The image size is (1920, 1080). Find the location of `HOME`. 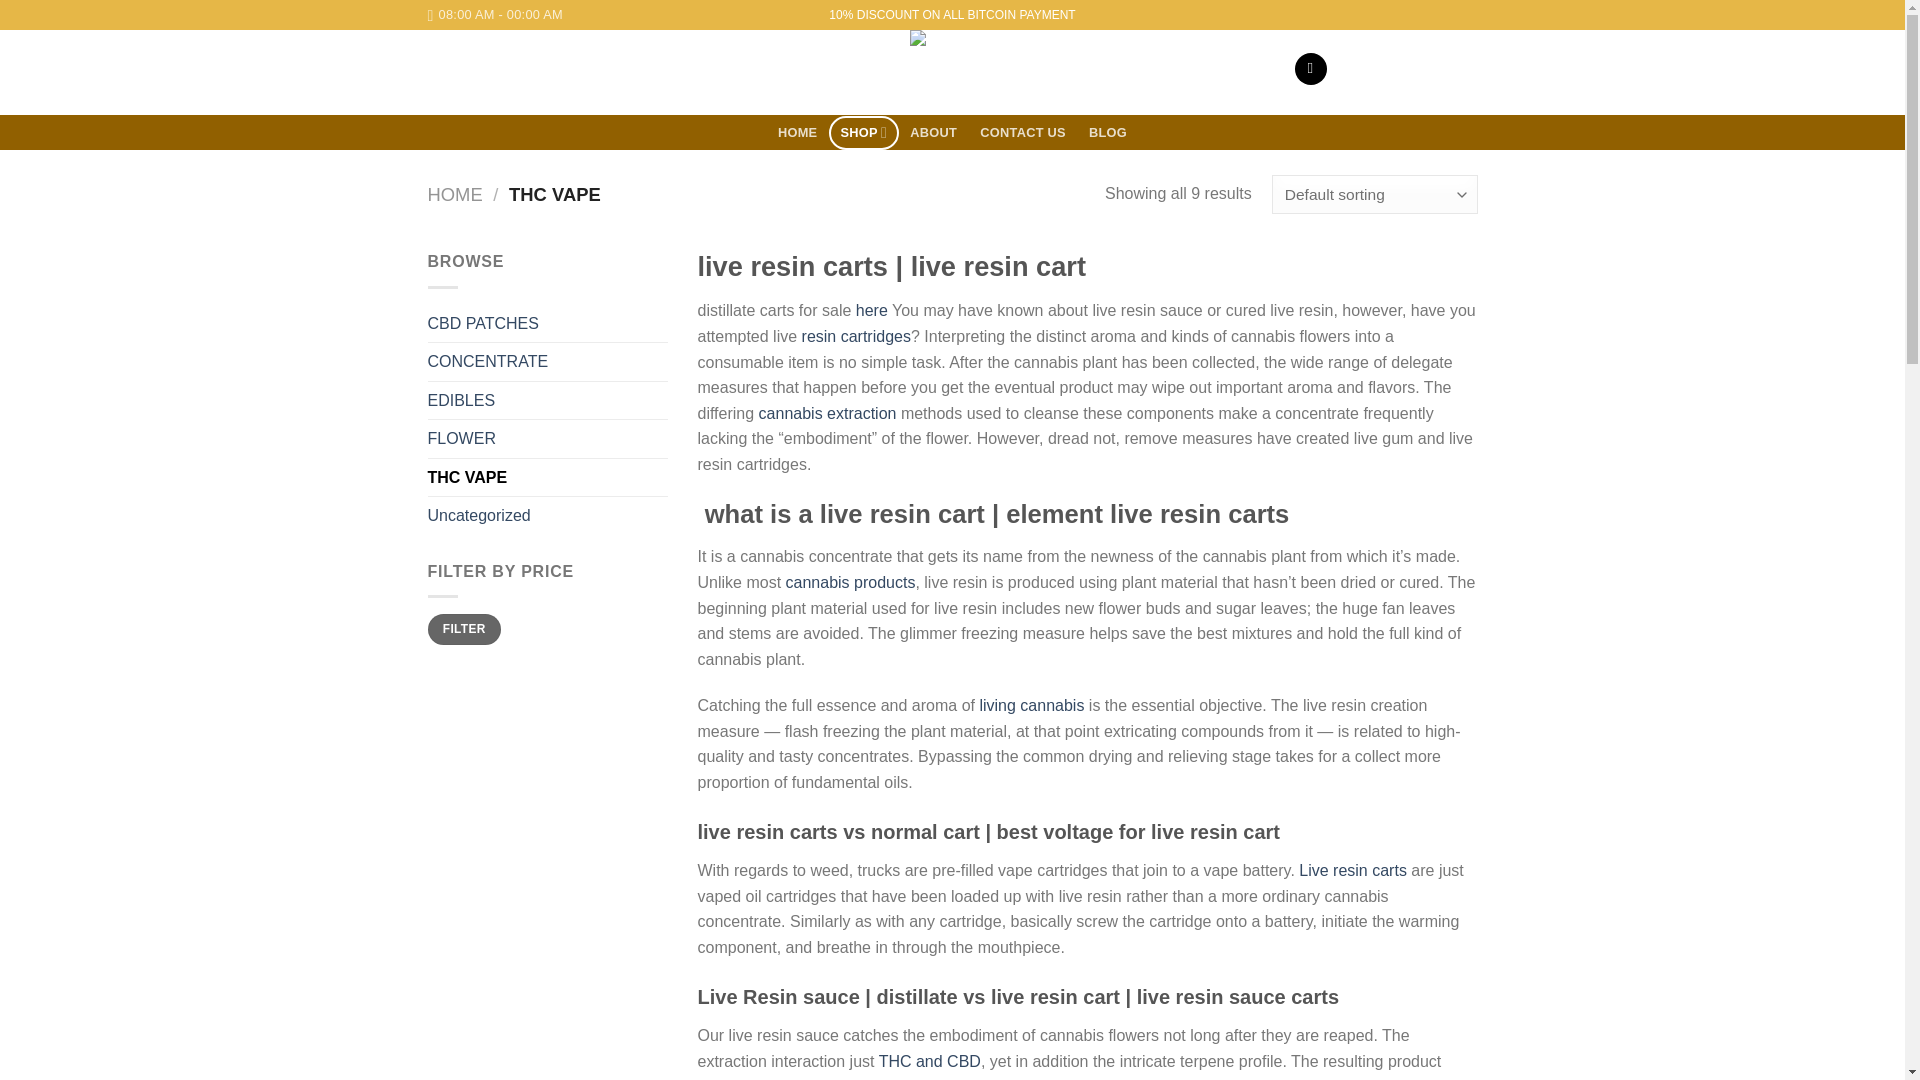

HOME is located at coordinates (456, 194).